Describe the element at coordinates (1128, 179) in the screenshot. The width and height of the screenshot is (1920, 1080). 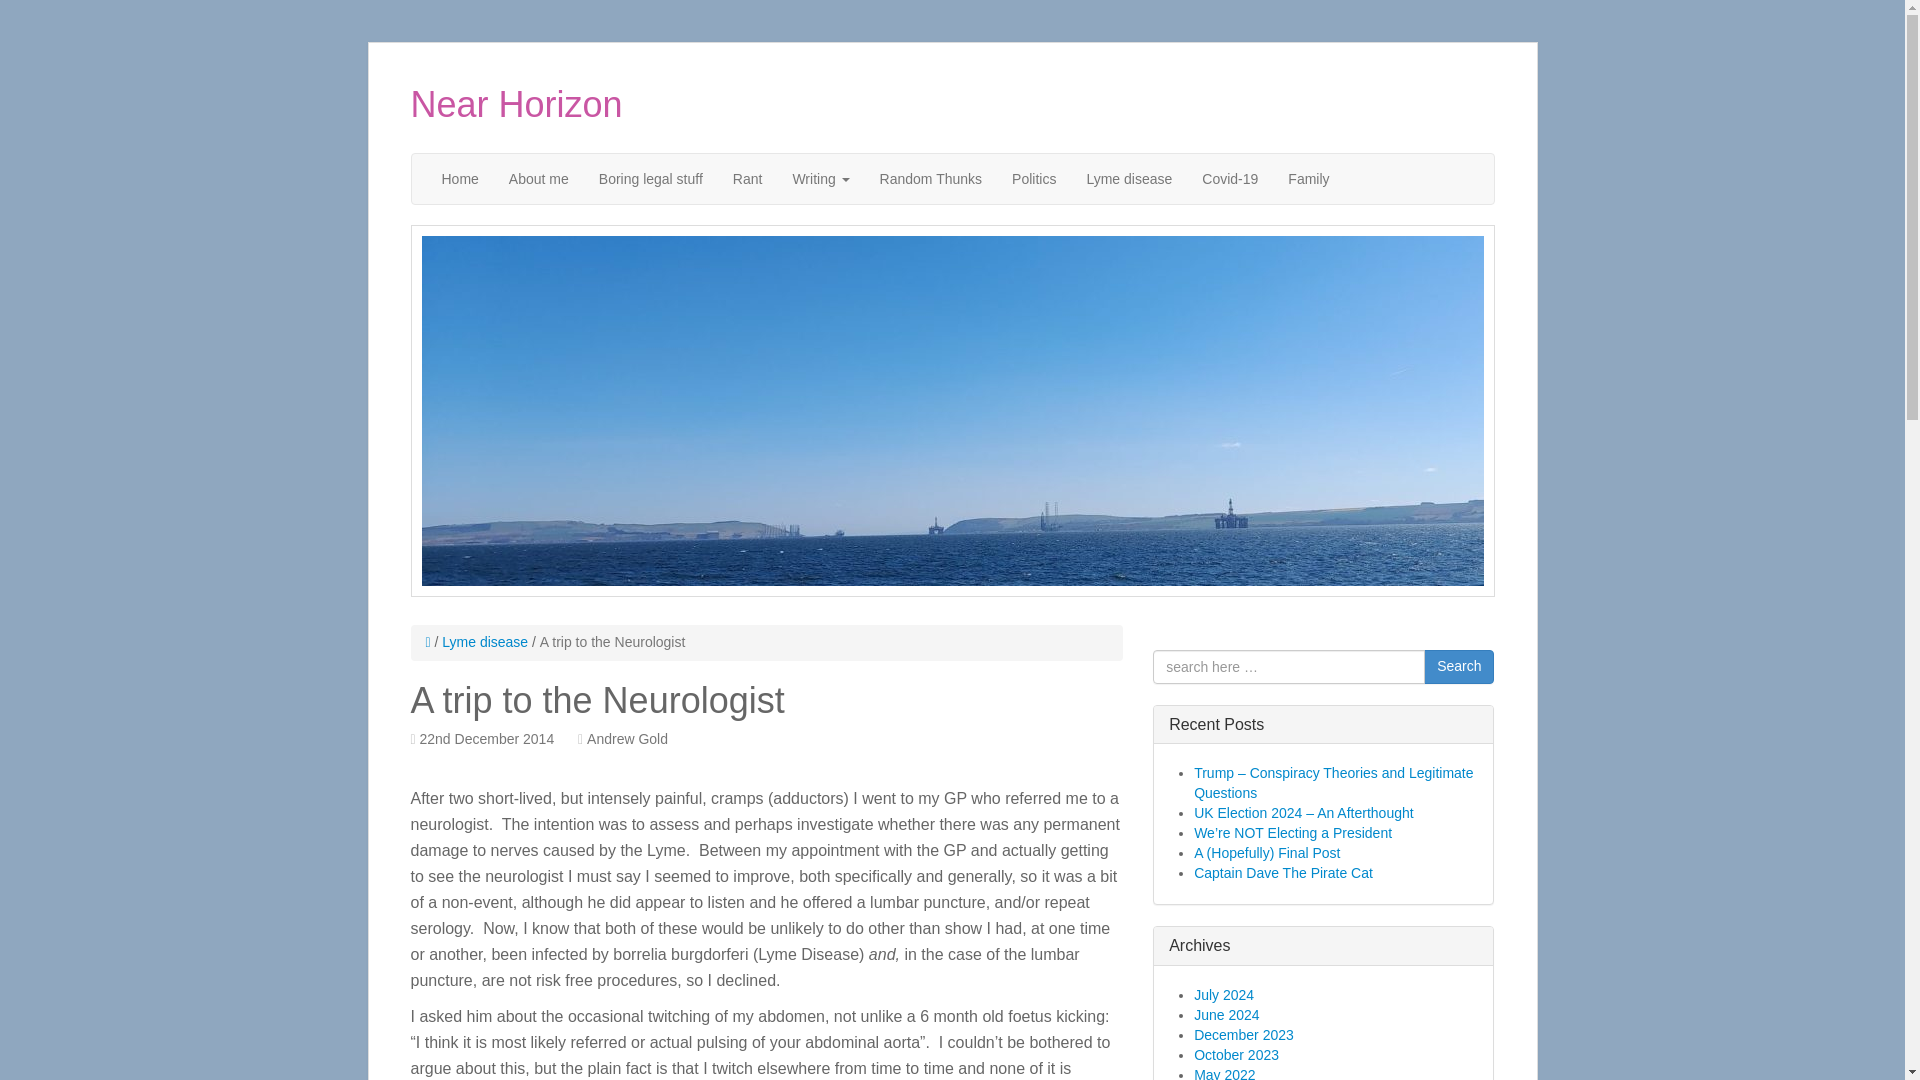
I see `Lyme disease` at that location.